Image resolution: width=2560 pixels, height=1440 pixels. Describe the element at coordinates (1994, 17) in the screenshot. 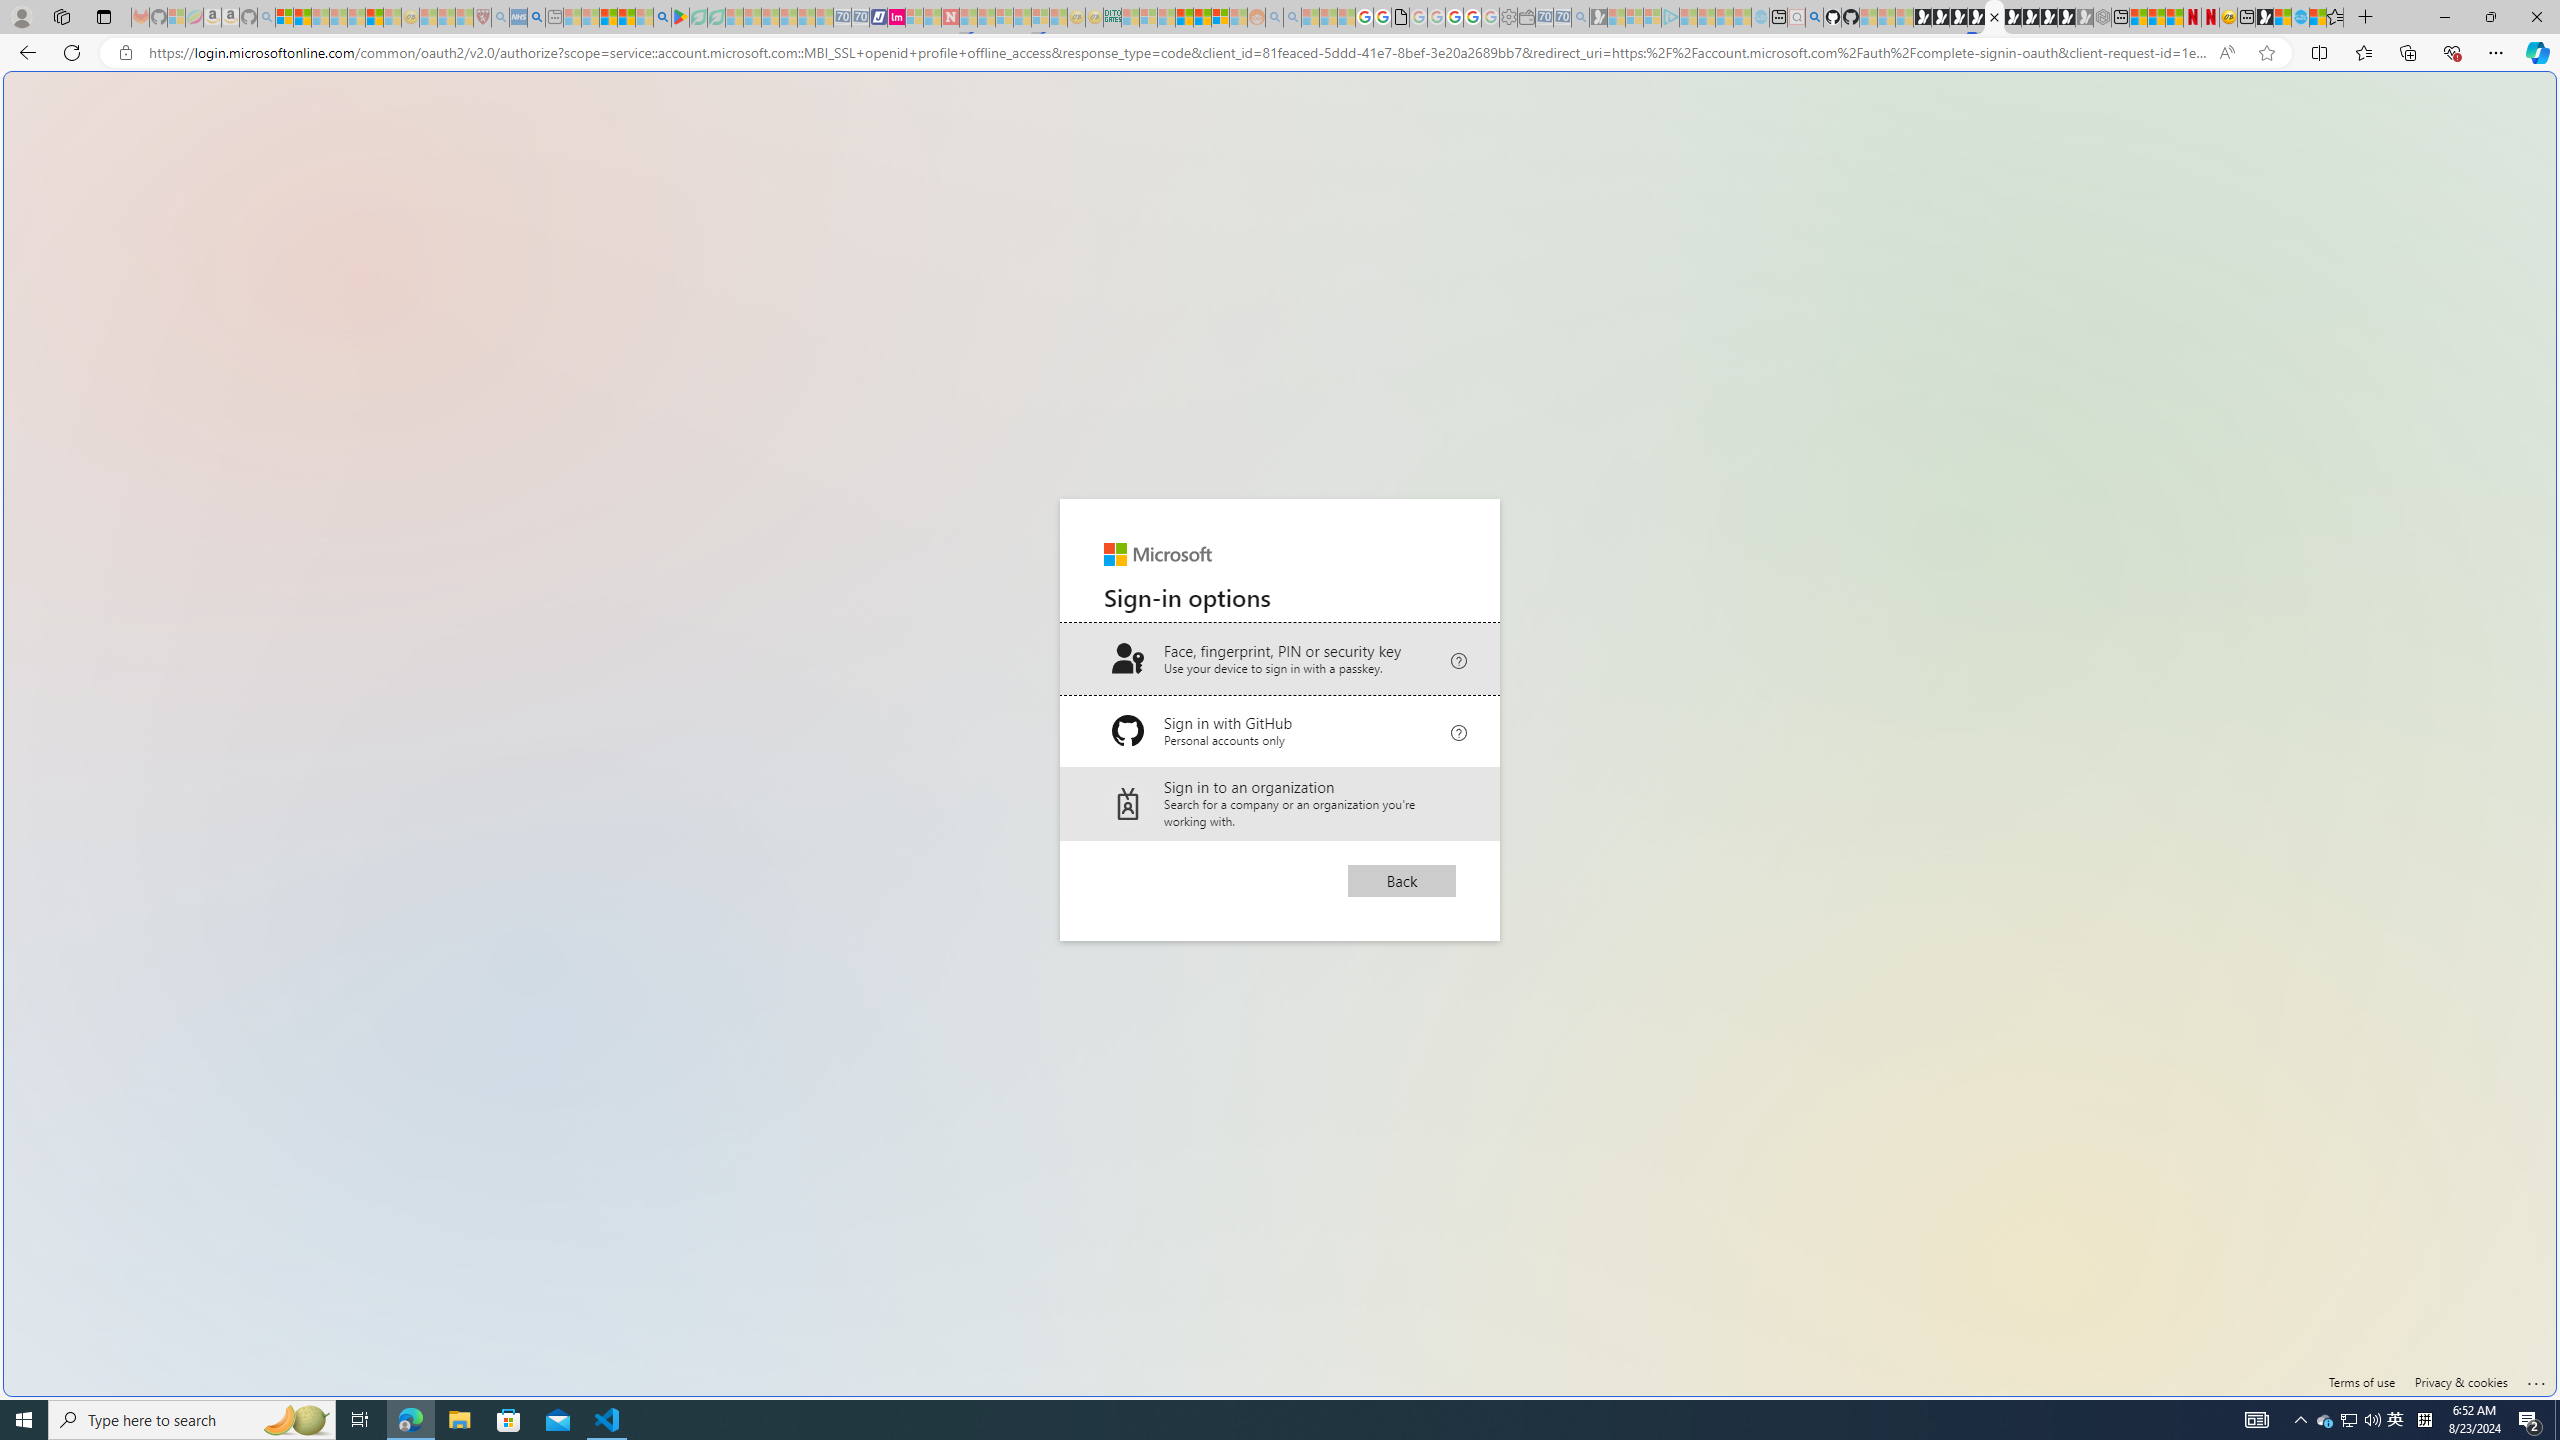

I see `Sign in to your account` at that location.